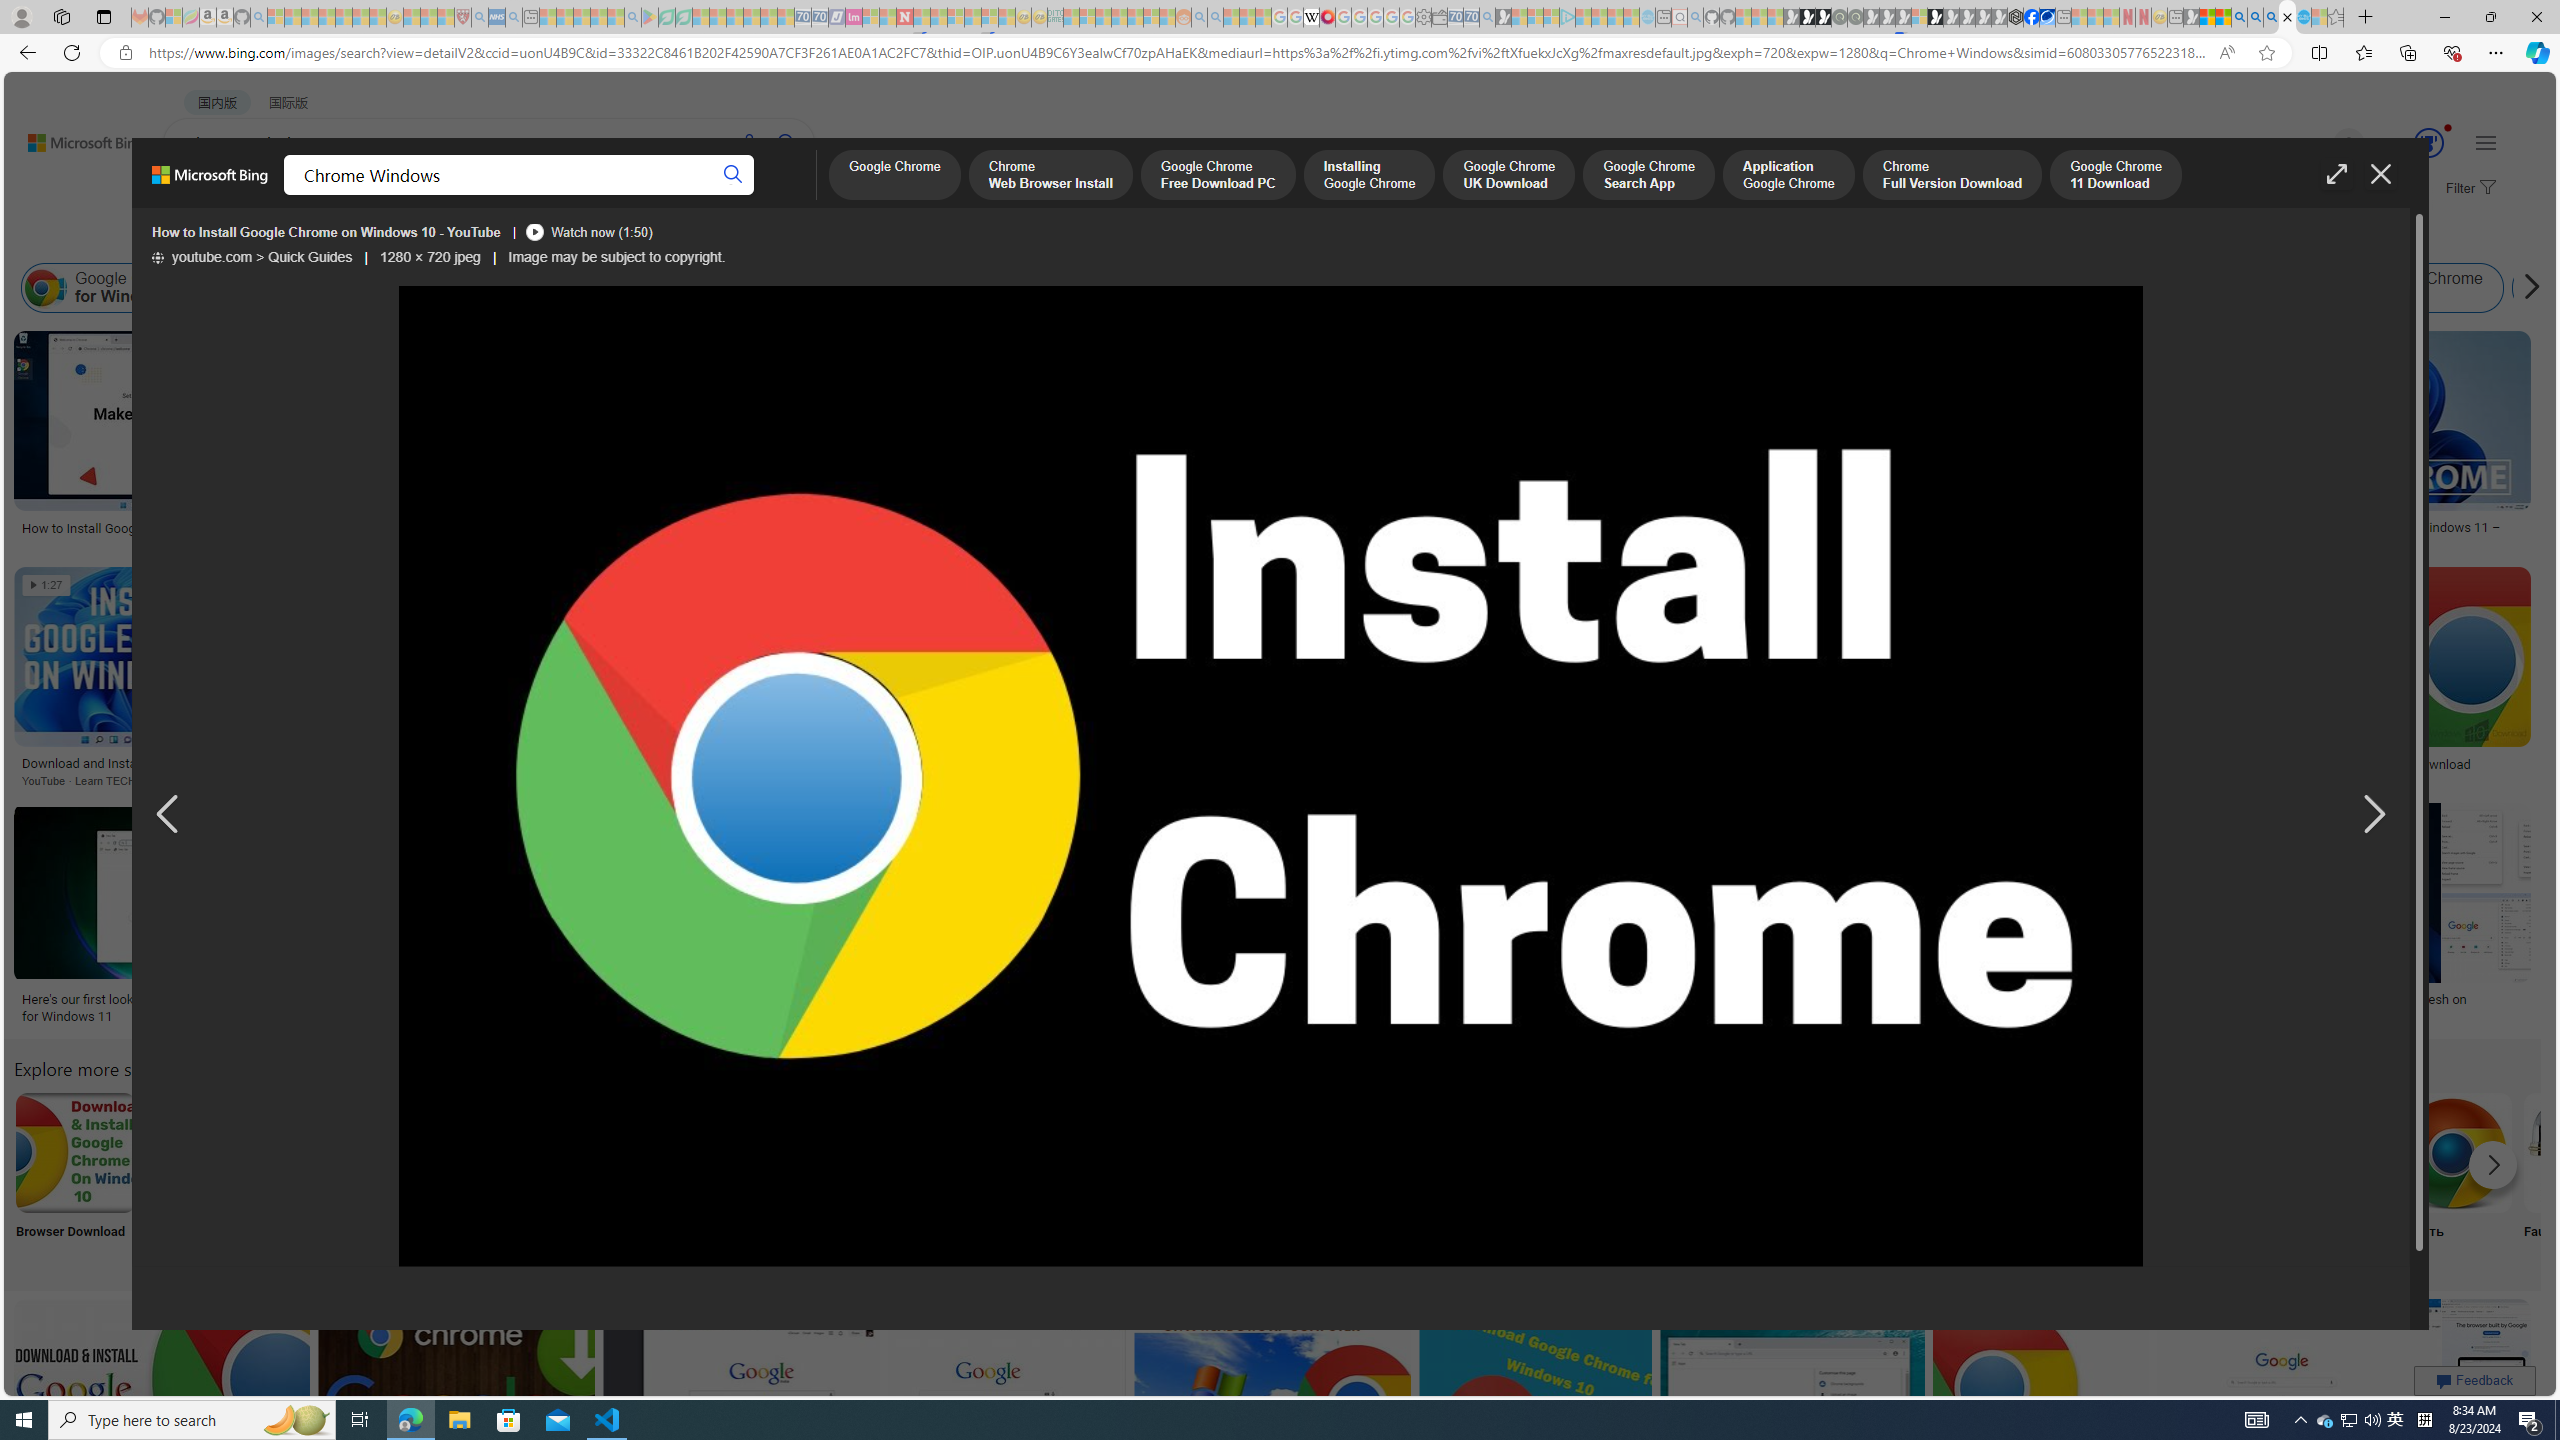  Describe the element at coordinates (2320, 144) in the screenshot. I see `Eugene` at that location.